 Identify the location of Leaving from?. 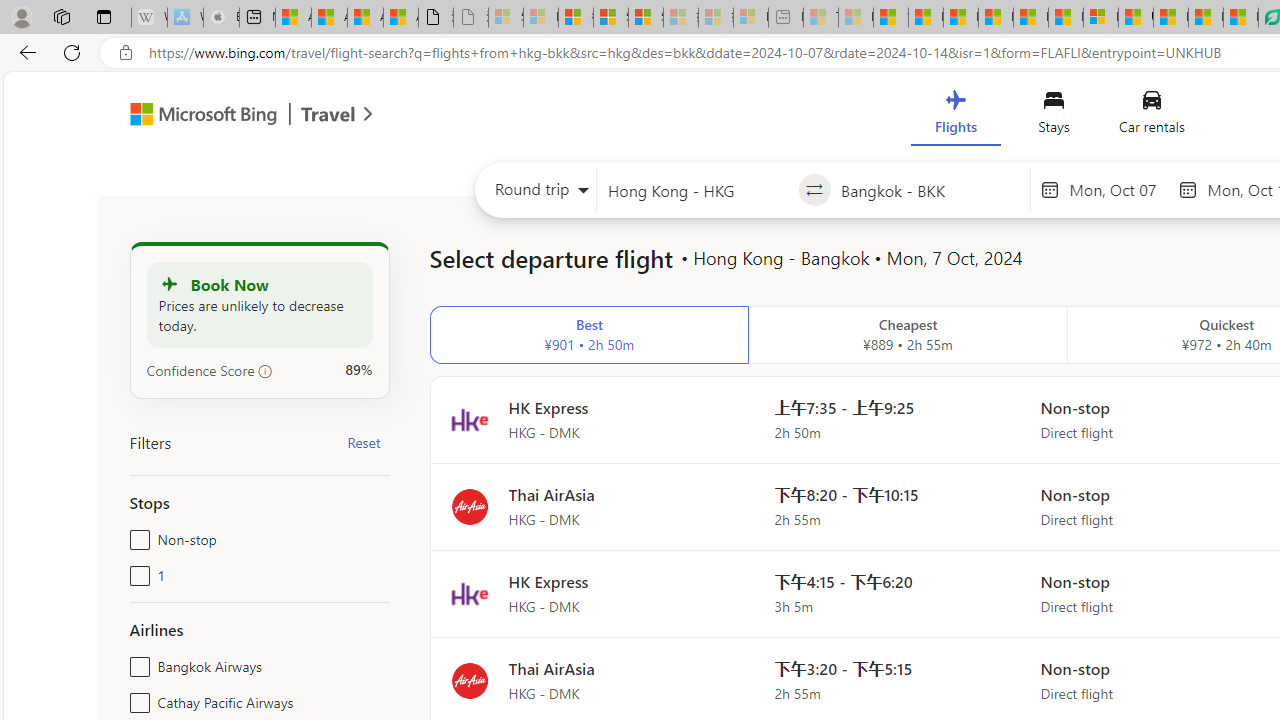
(697, 190).